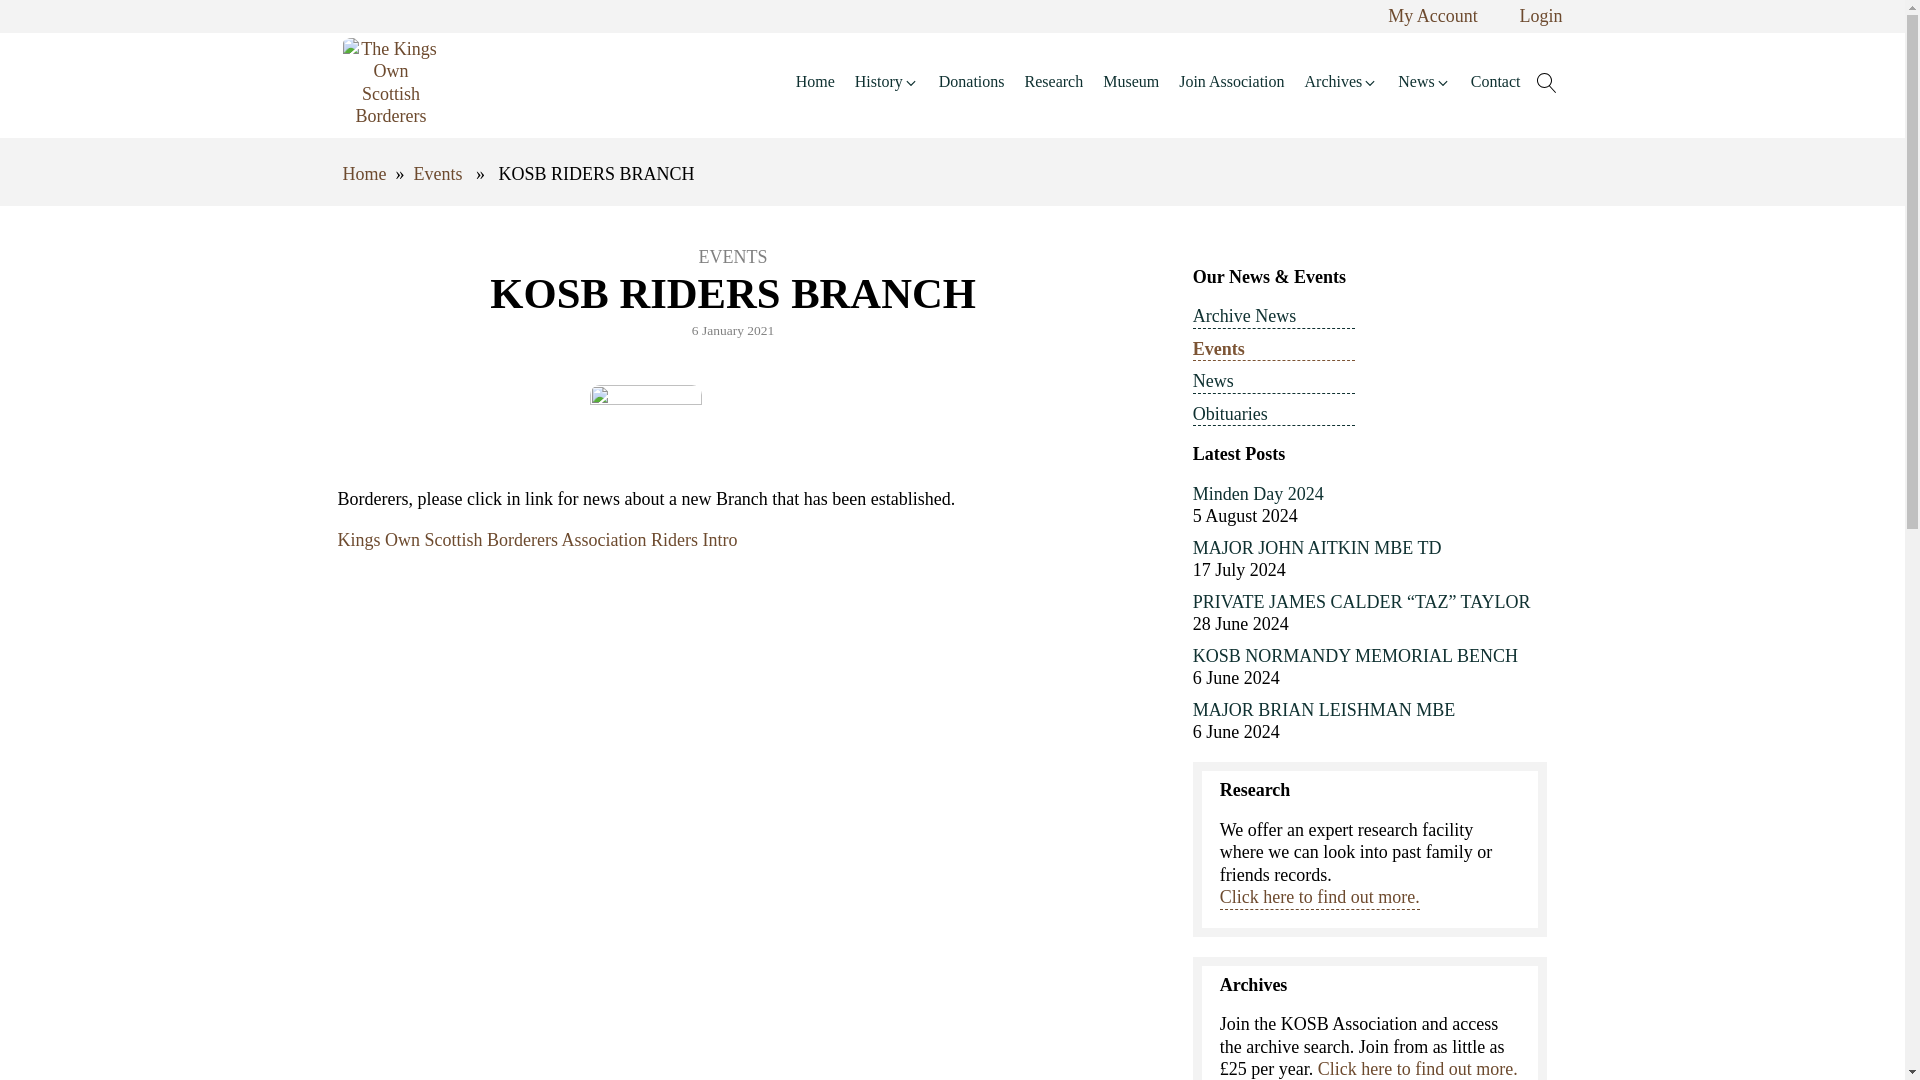  What do you see at coordinates (363, 174) in the screenshot?
I see `Home` at bounding box center [363, 174].